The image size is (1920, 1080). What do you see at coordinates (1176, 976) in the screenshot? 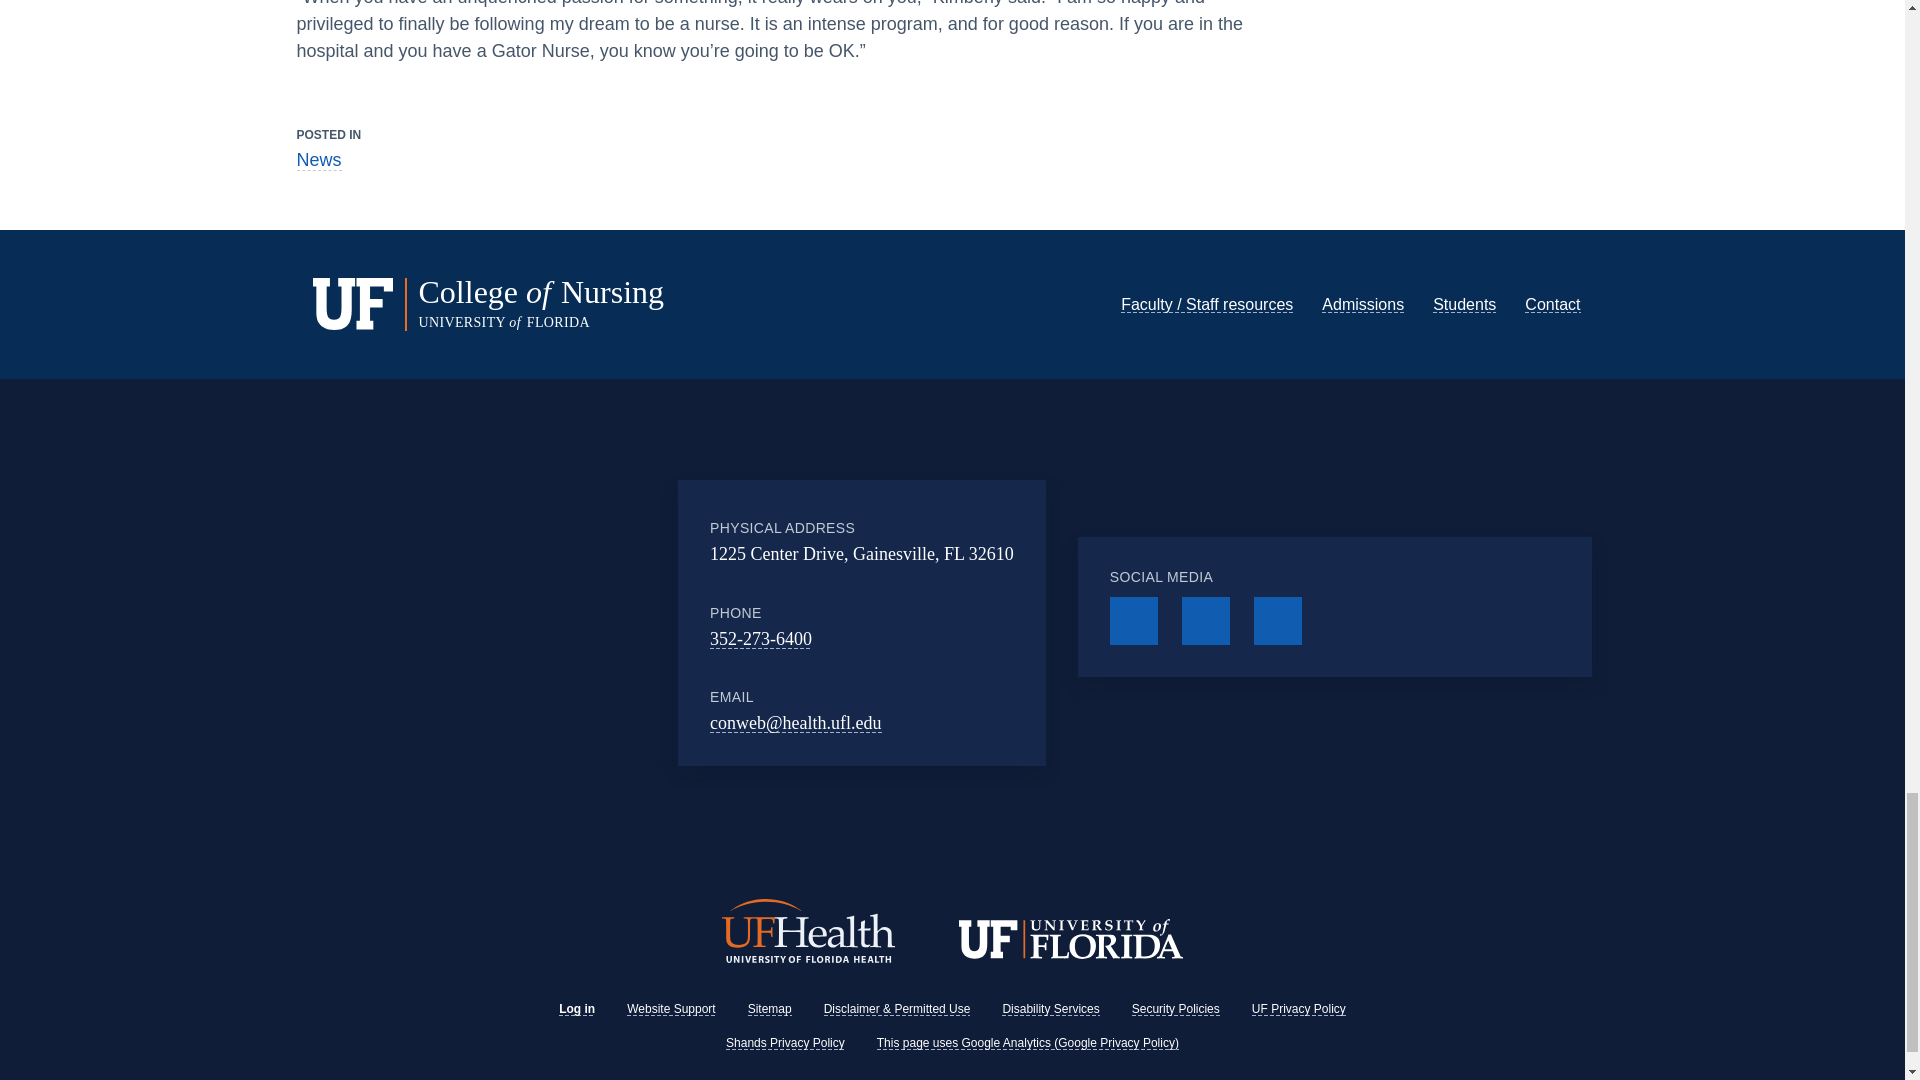
I see `Security Policies` at bounding box center [1176, 976].